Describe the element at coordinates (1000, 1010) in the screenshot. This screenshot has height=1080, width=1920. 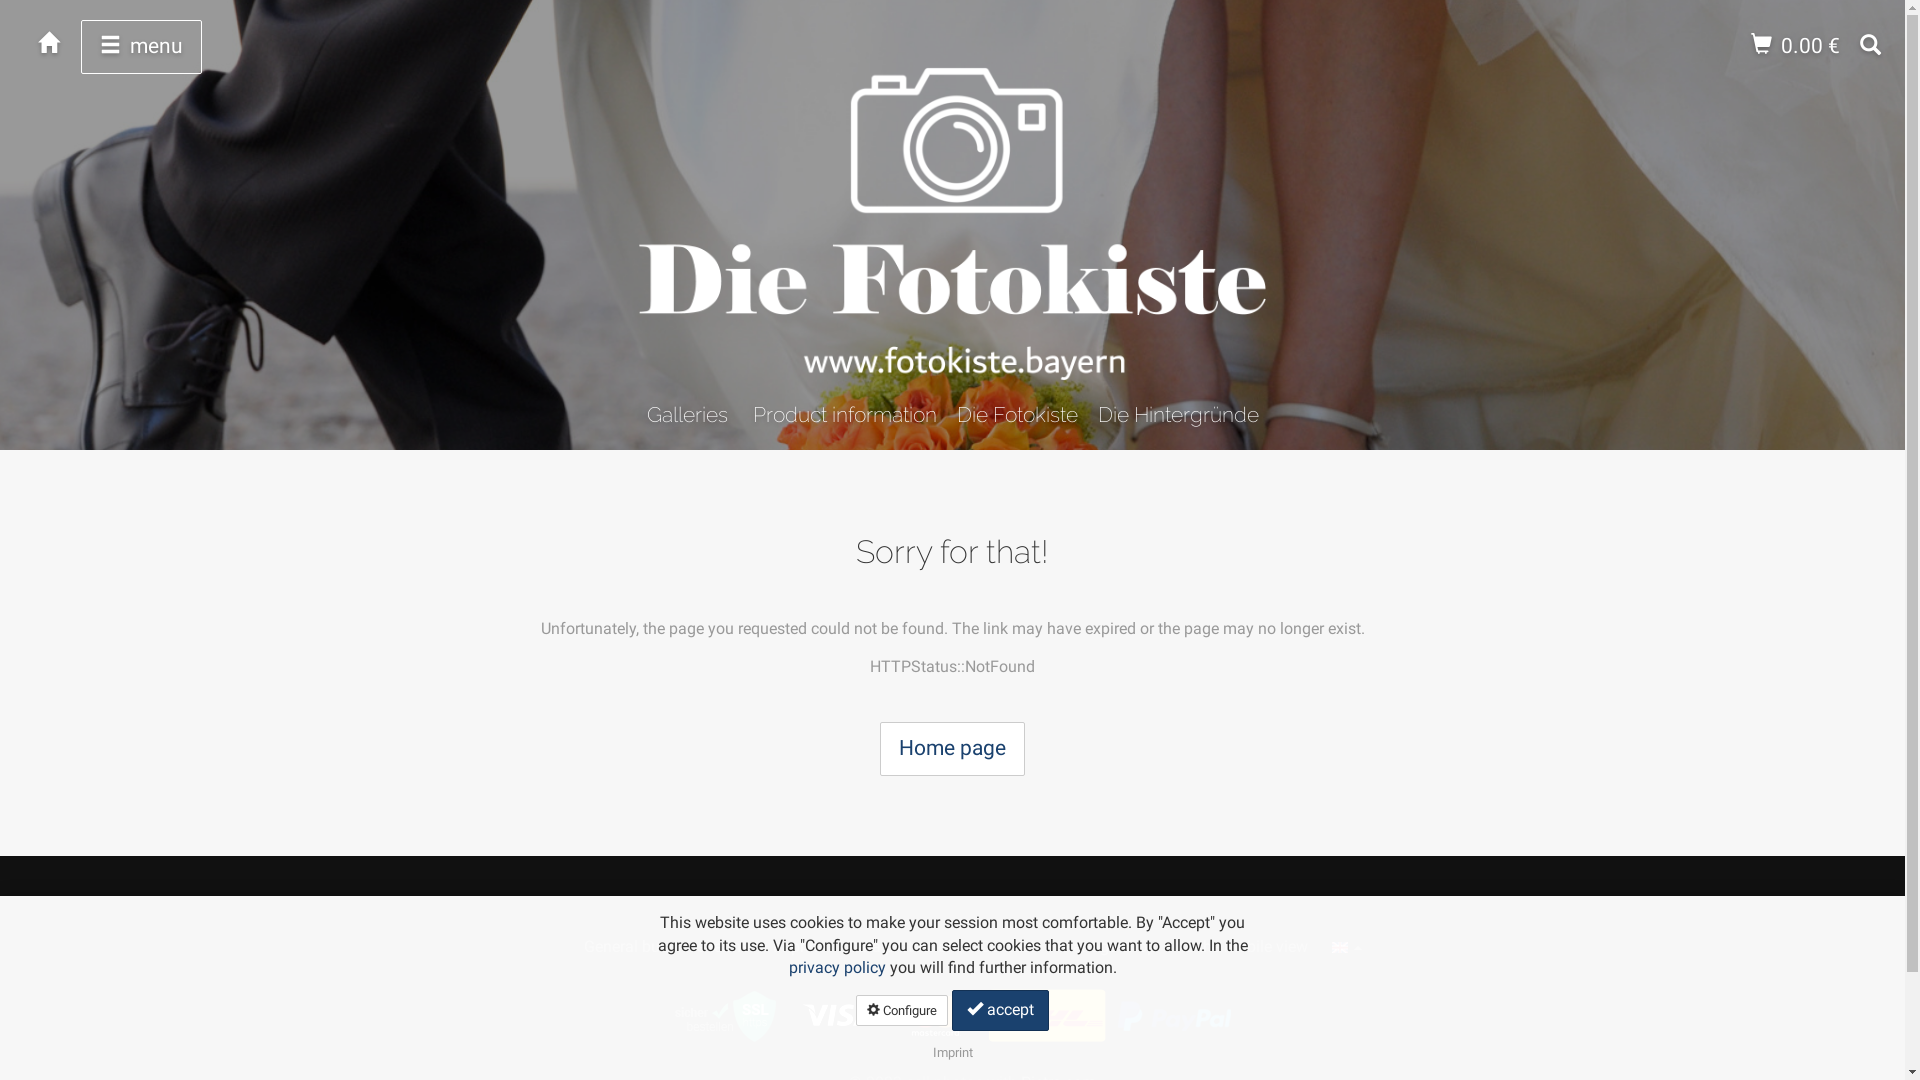
I see `accept` at that location.